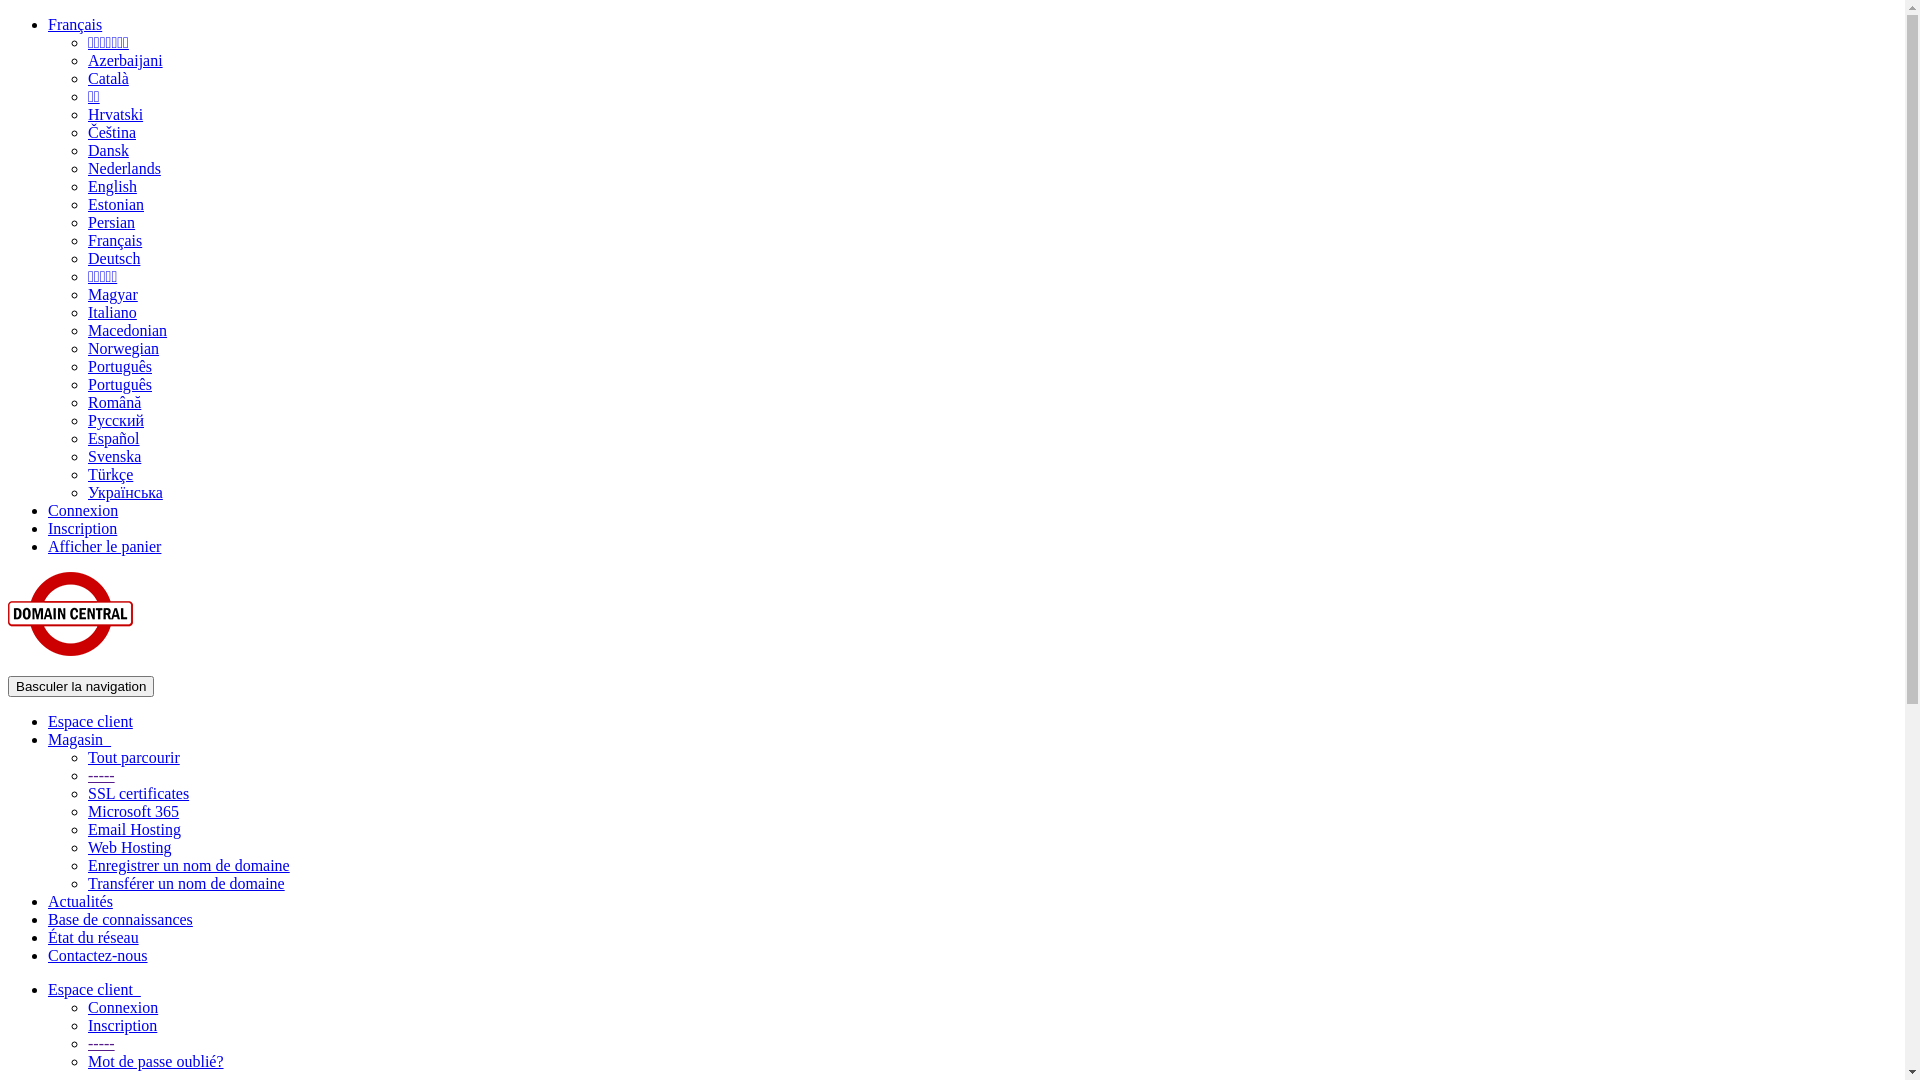 The width and height of the screenshot is (1920, 1080). What do you see at coordinates (116, 114) in the screenshot?
I see `Hrvatski` at bounding box center [116, 114].